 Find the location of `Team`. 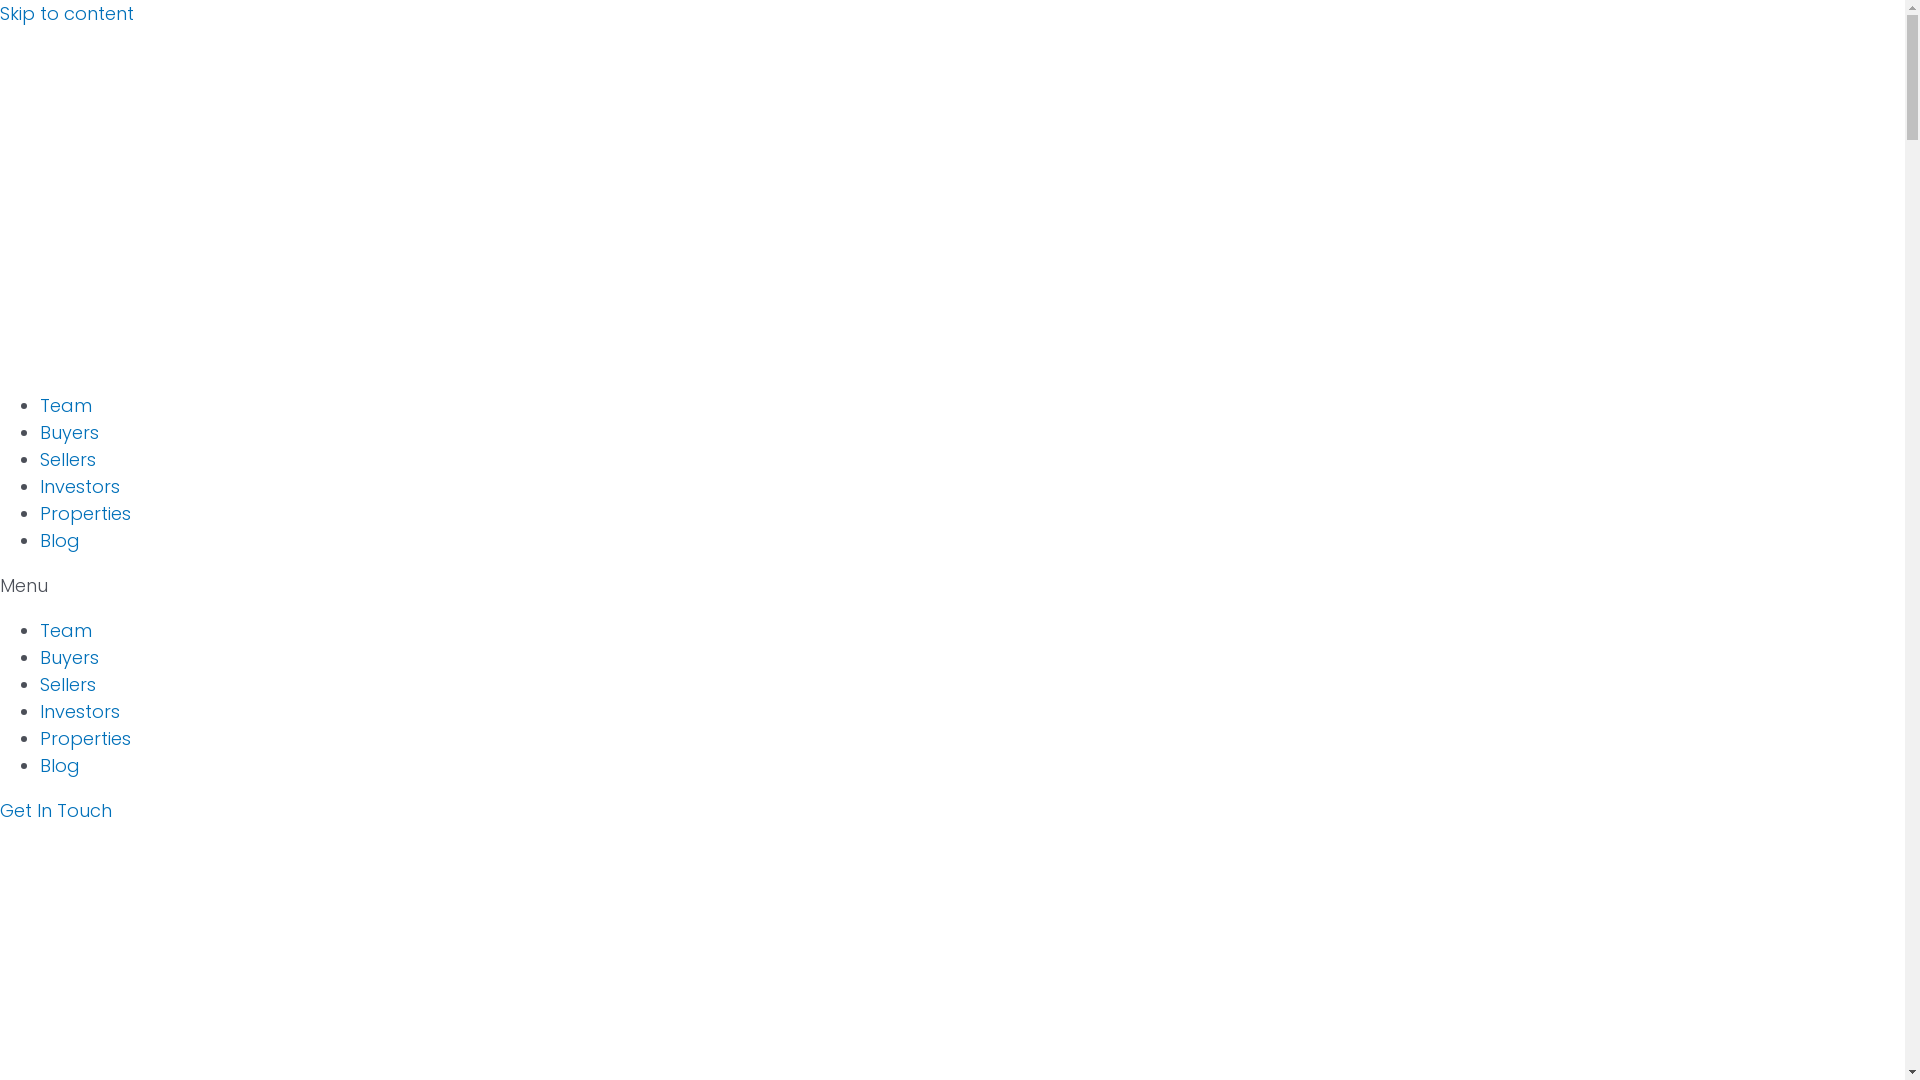

Team is located at coordinates (66, 630).